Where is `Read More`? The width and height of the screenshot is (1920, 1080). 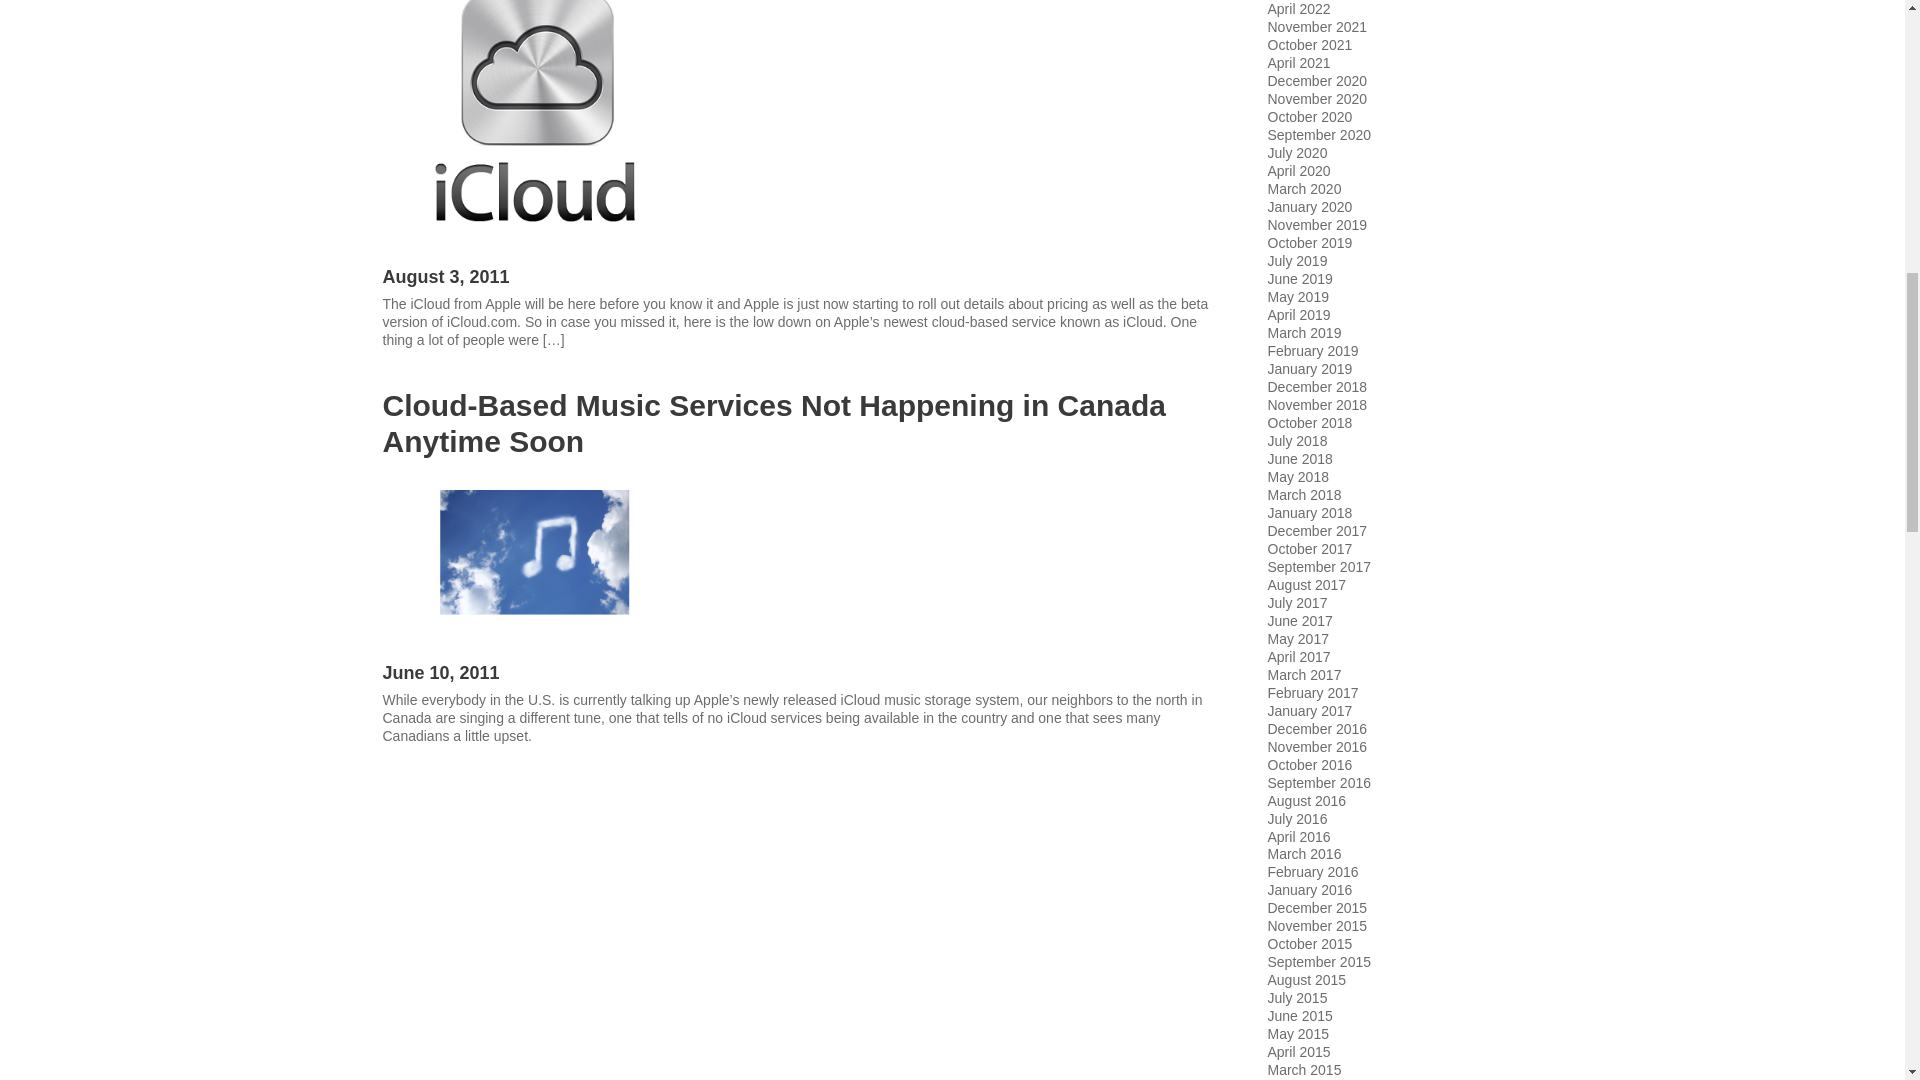 Read More is located at coordinates (416, 773).